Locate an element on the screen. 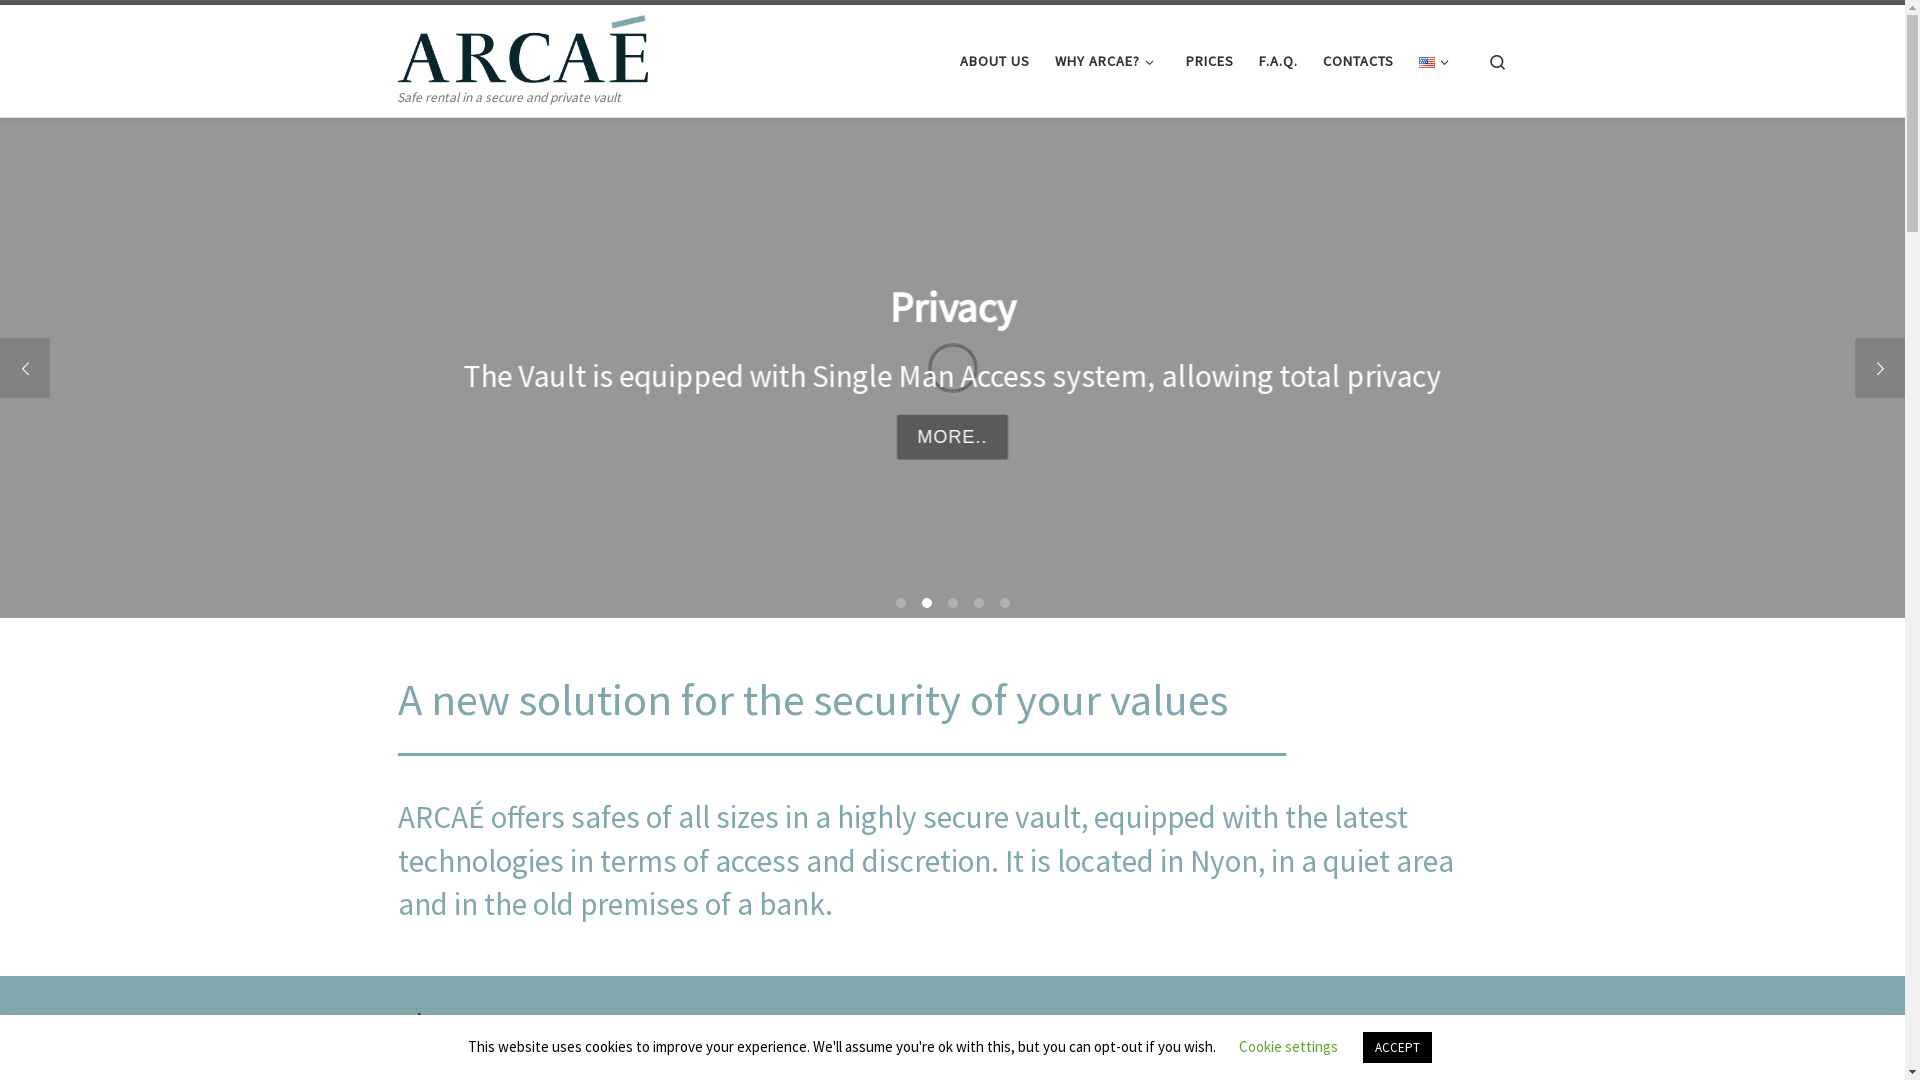 This screenshot has width=1920, height=1080. PRICES is located at coordinates (1210, 61).